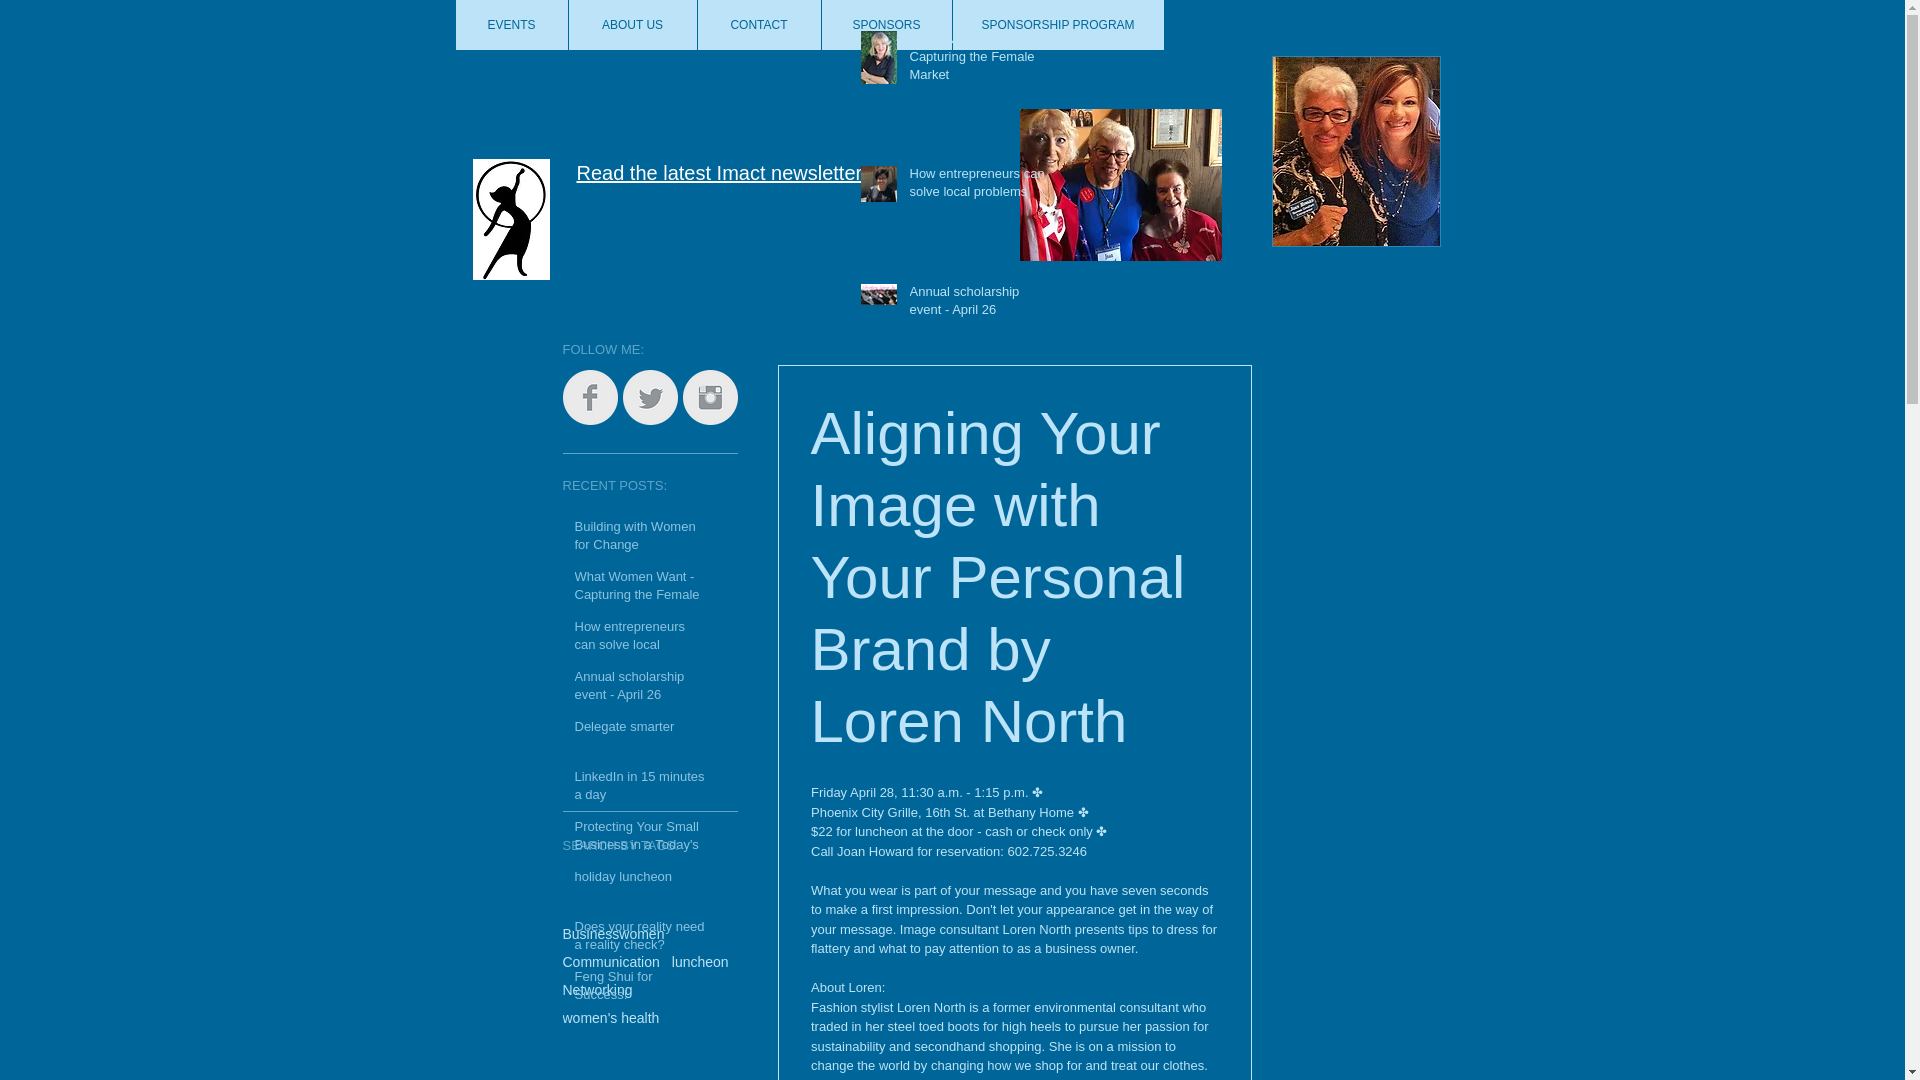 The height and width of the screenshot is (1080, 1920). I want to click on Feng Shui for Success!, so click(978, 1024).